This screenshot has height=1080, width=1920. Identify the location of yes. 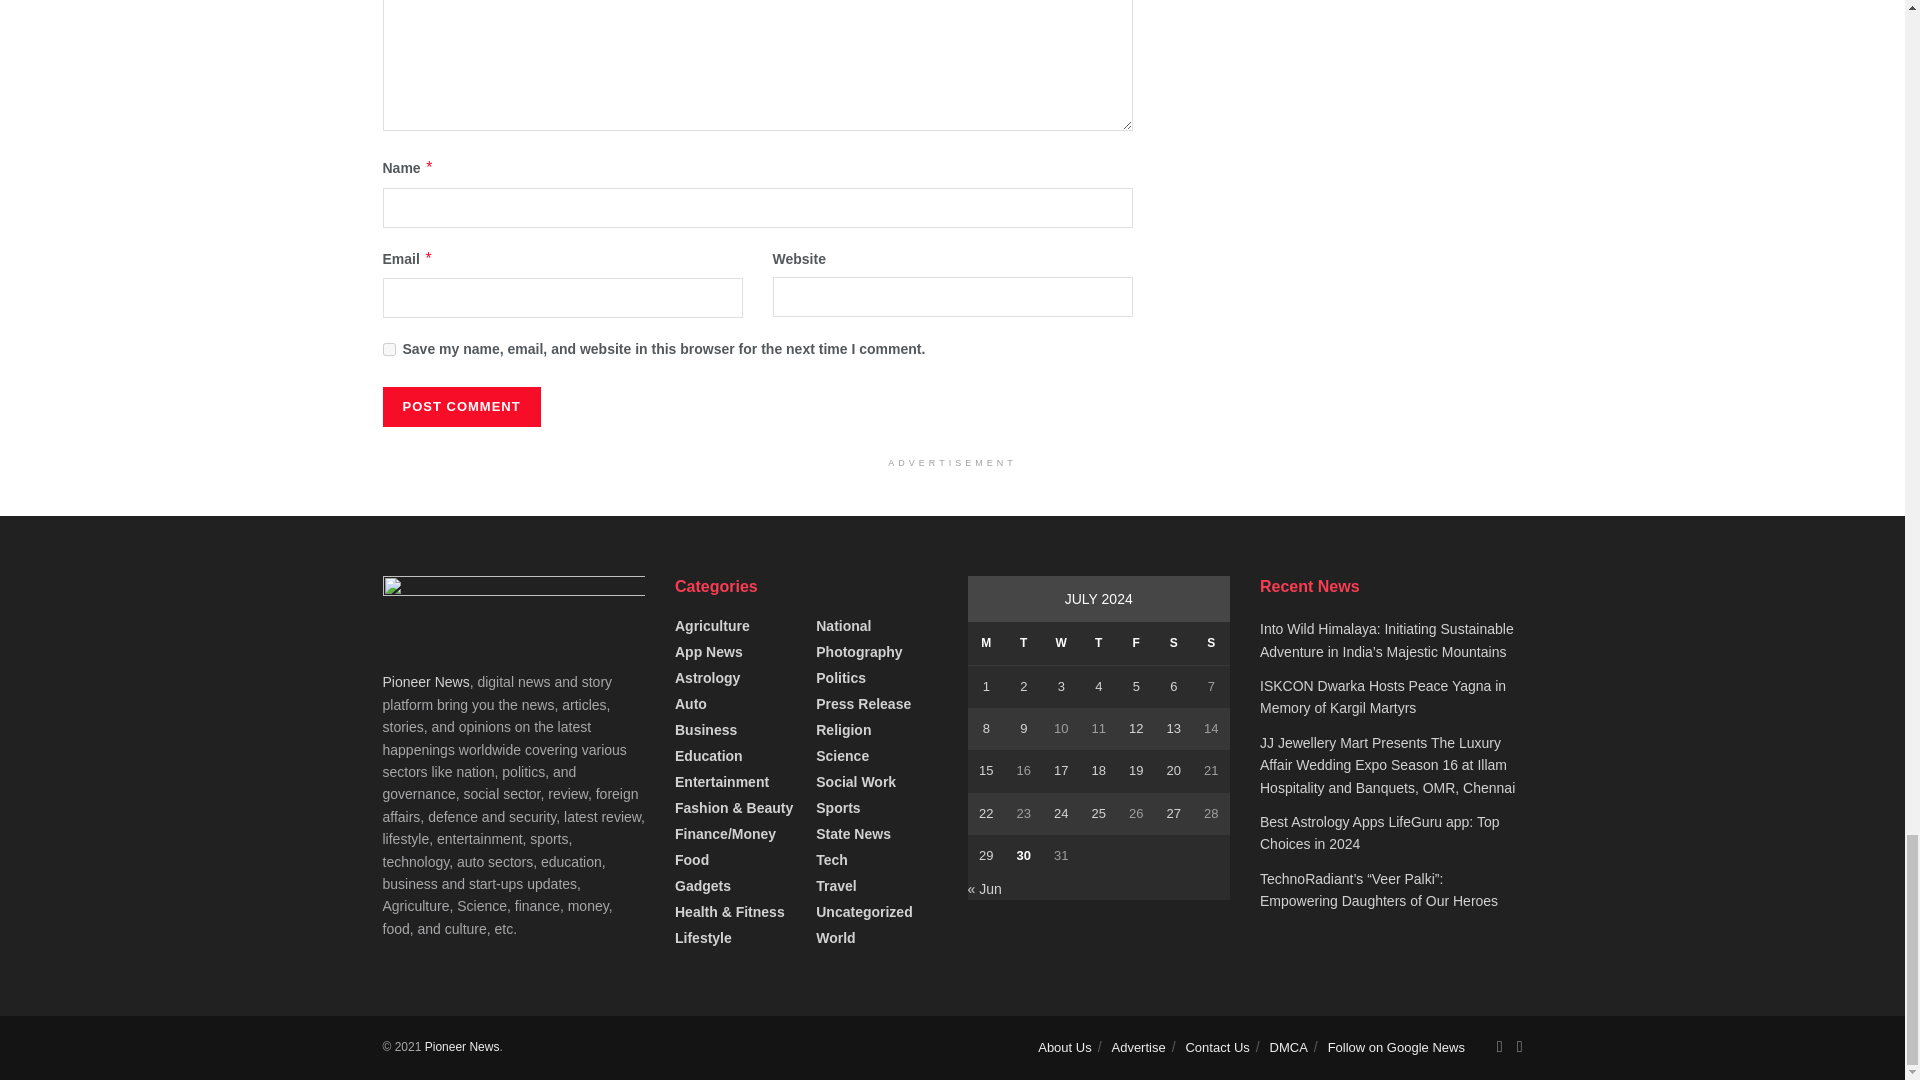
(388, 350).